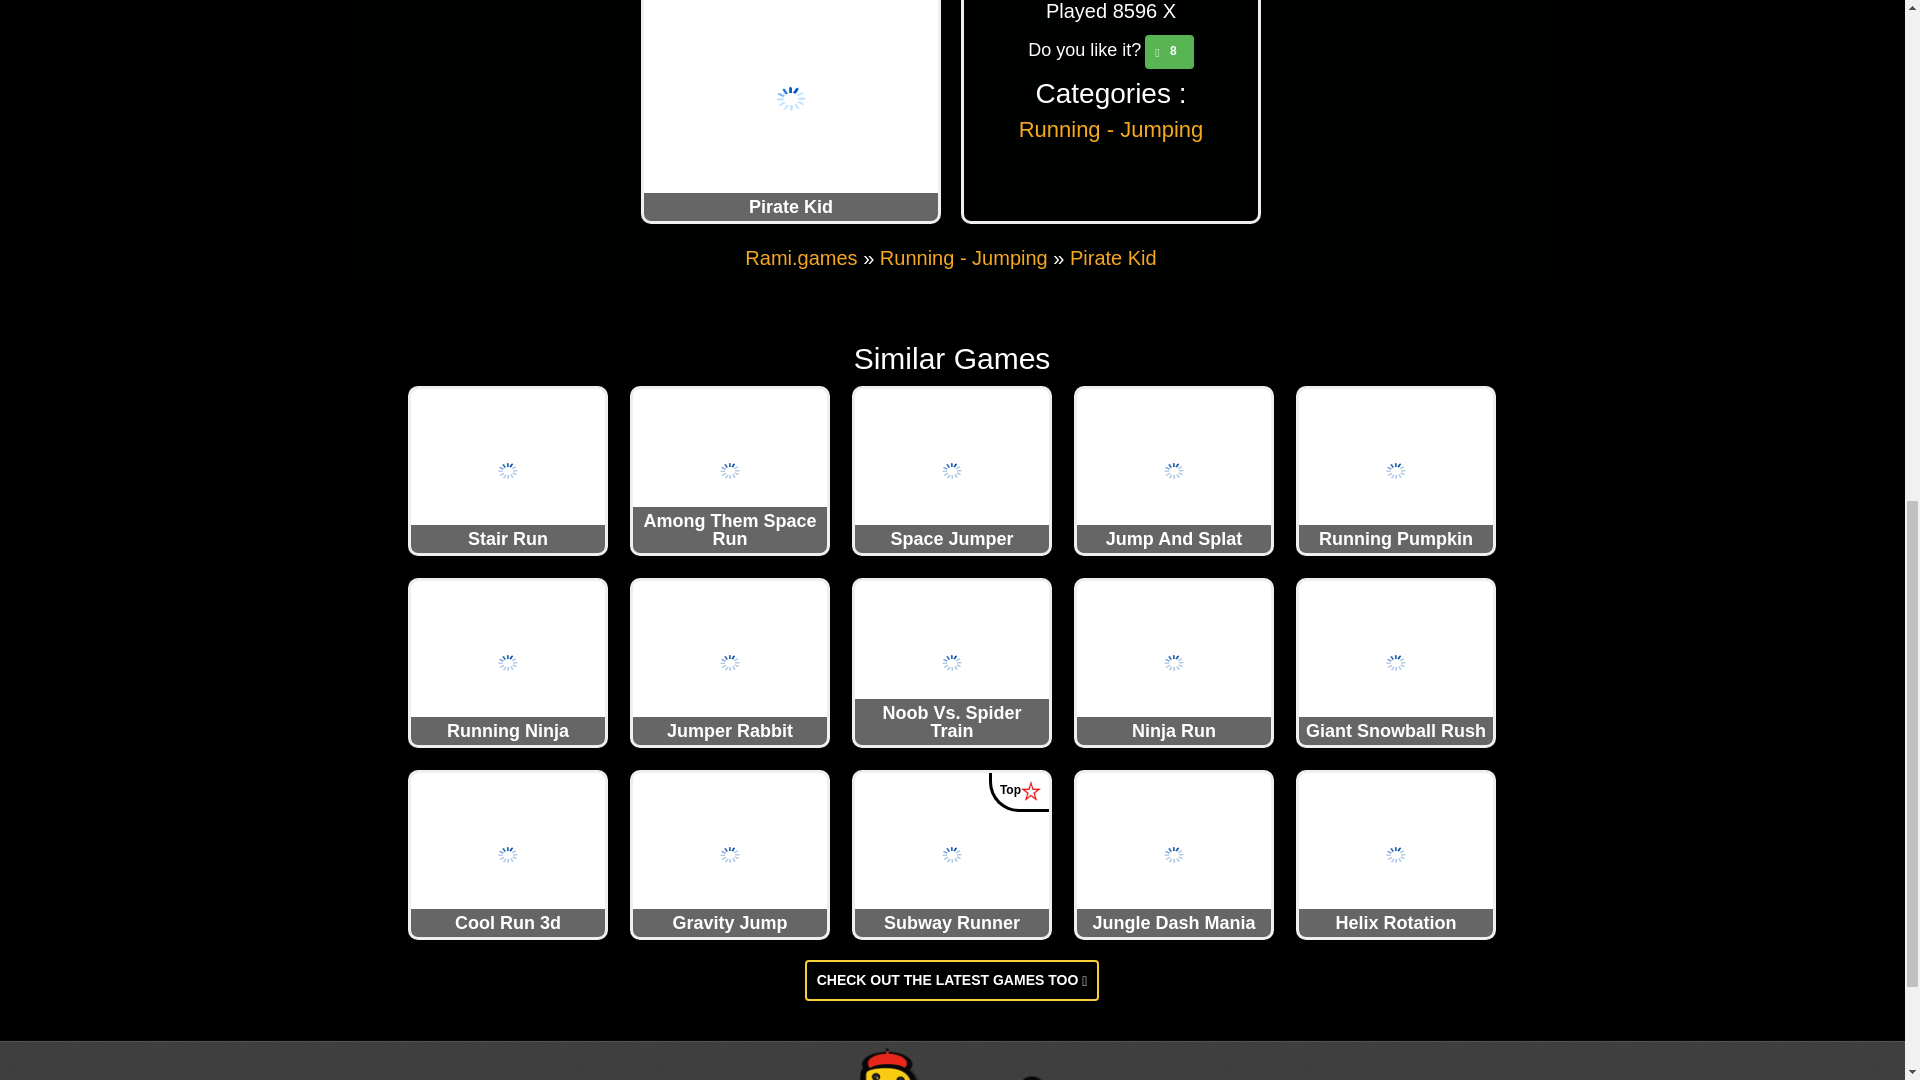  What do you see at coordinates (800, 258) in the screenshot?
I see `Rami.games` at bounding box center [800, 258].